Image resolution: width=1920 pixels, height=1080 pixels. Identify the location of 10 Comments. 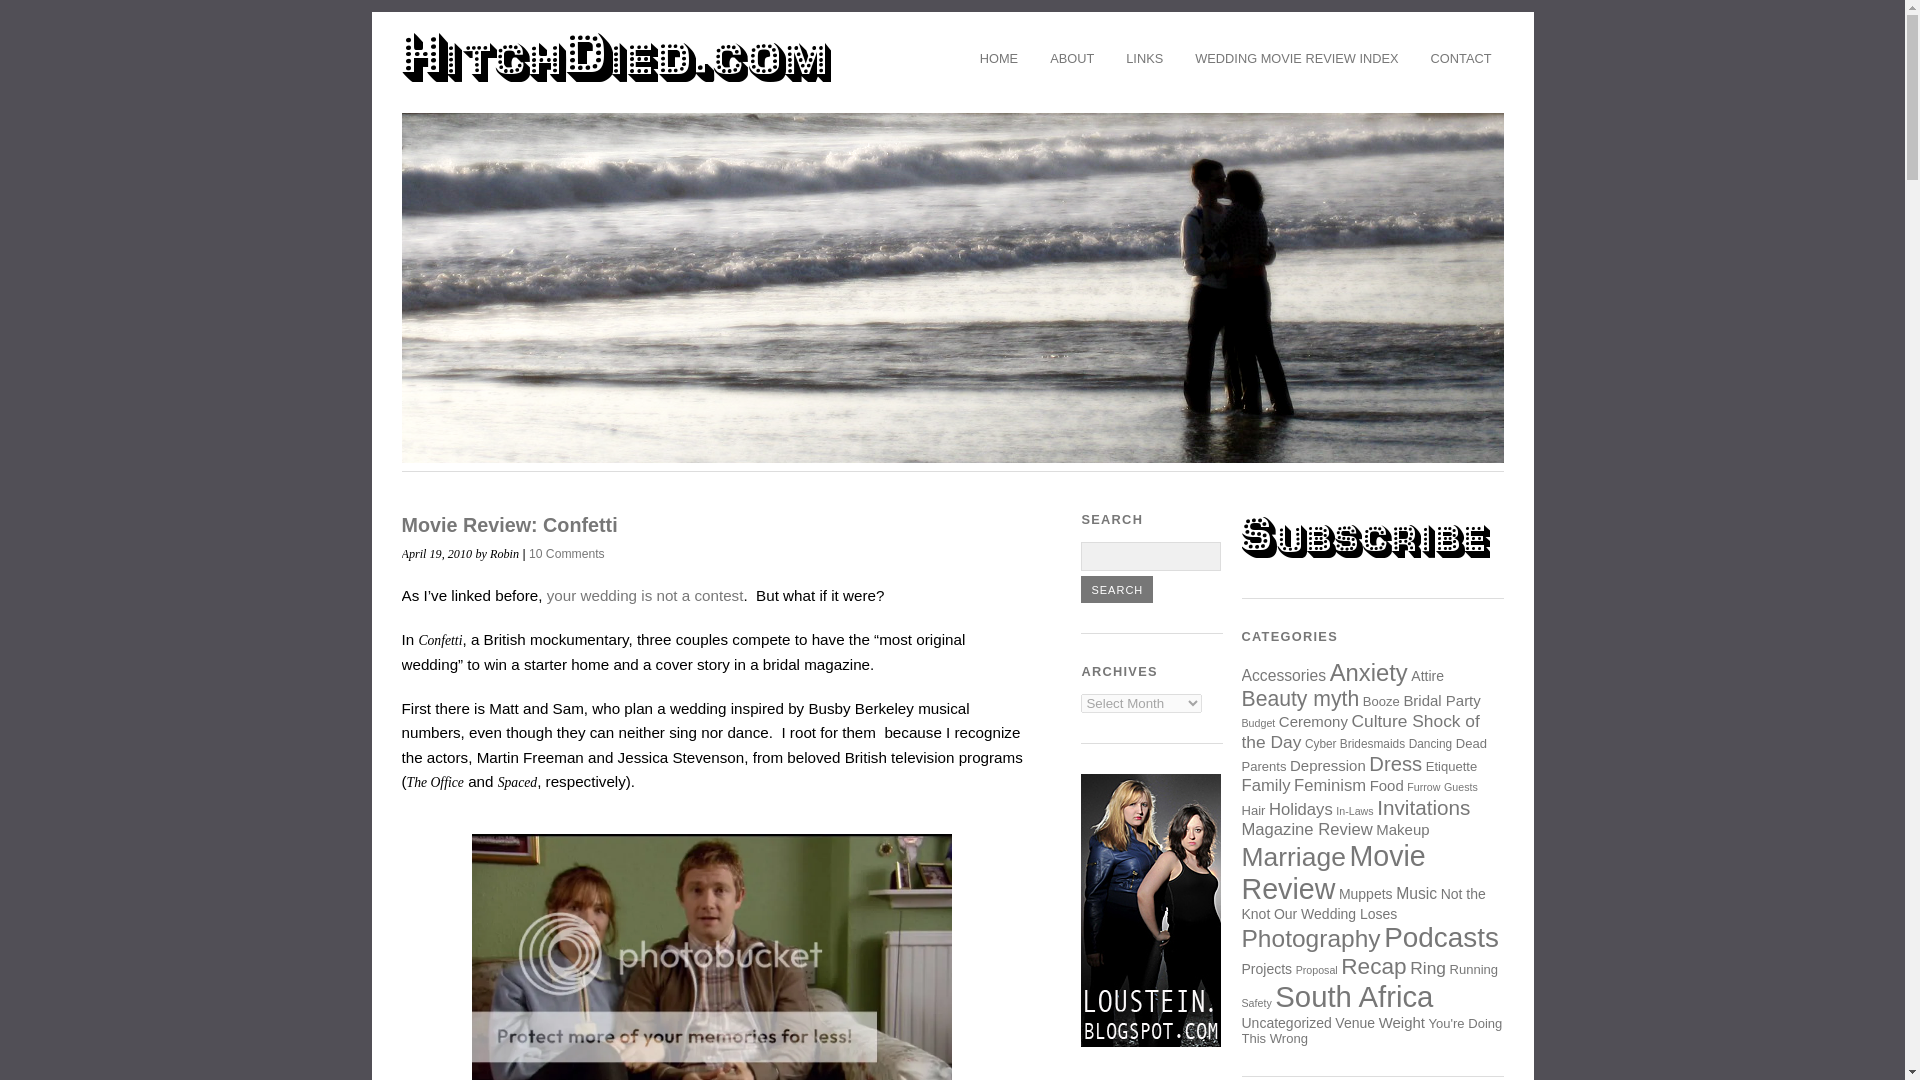
(566, 553).